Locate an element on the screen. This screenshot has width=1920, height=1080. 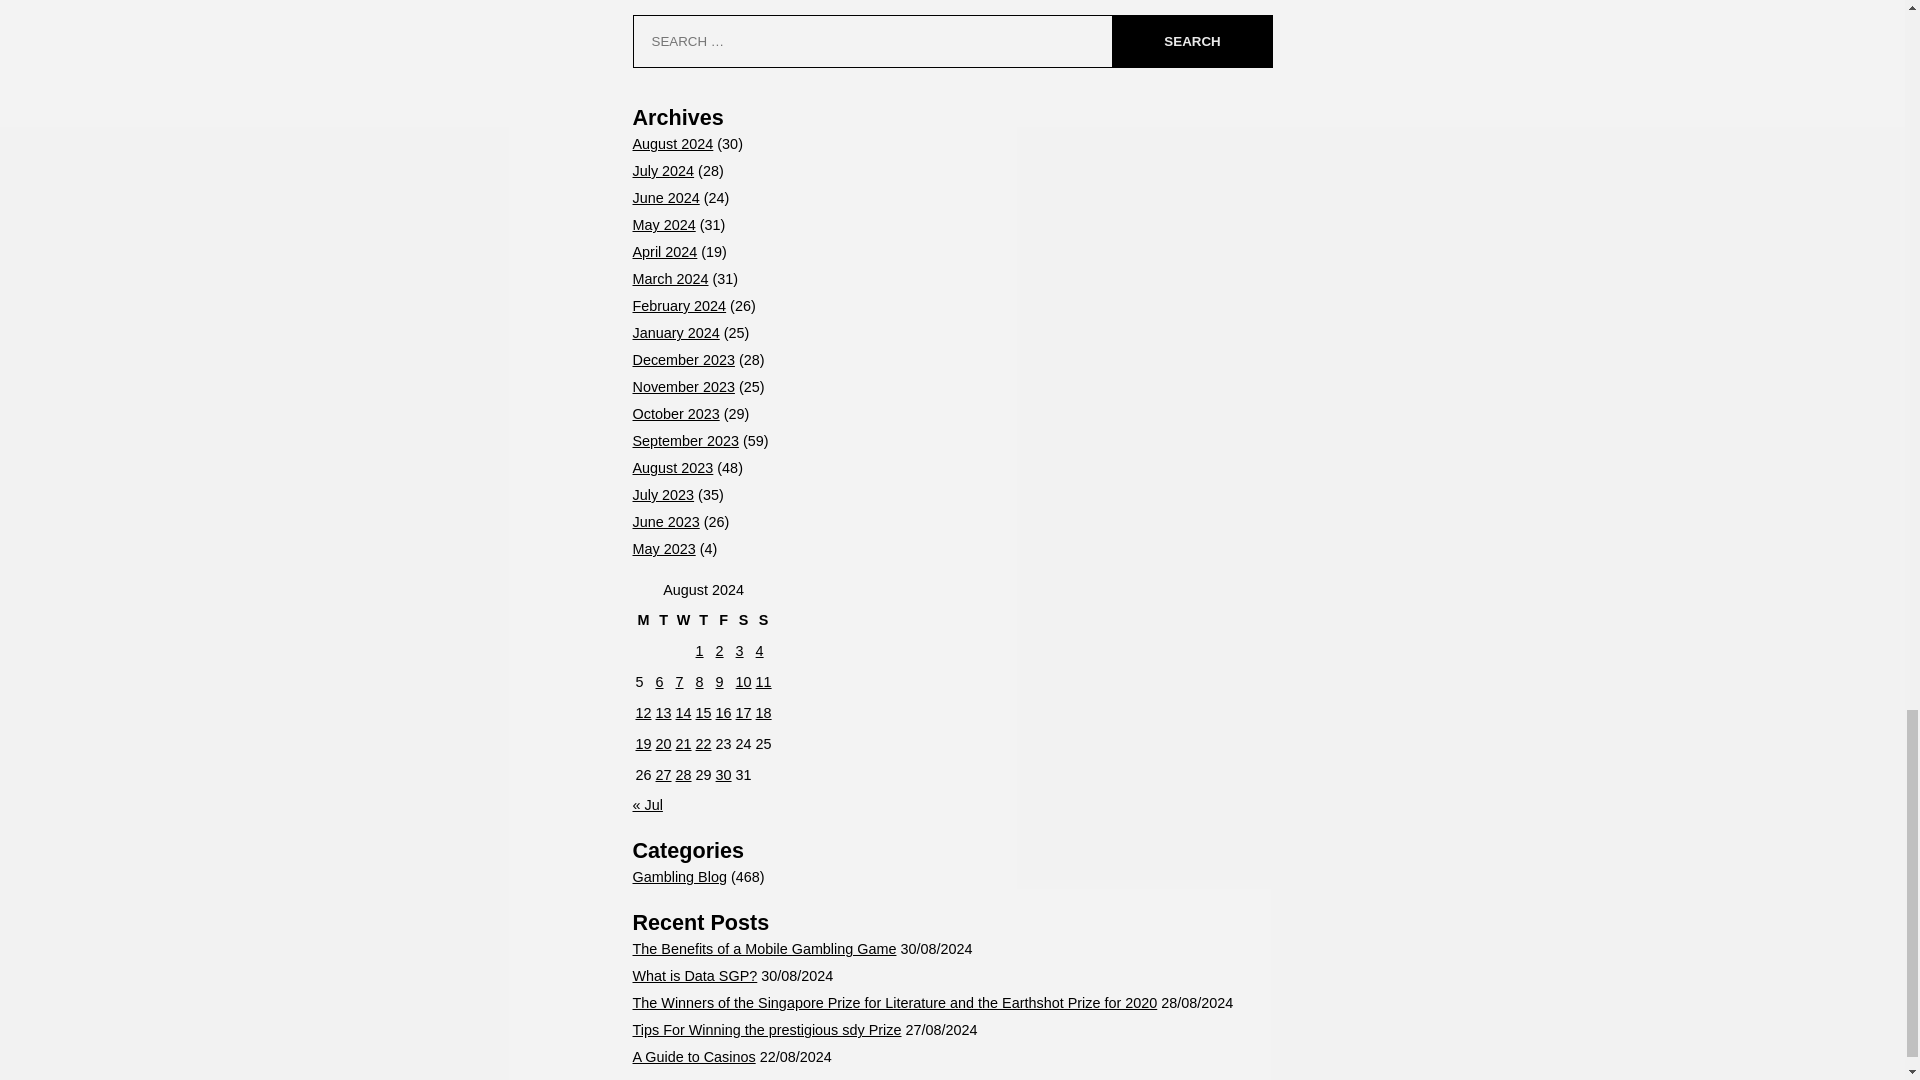
May 2023 is located at coordinates (663, 549).